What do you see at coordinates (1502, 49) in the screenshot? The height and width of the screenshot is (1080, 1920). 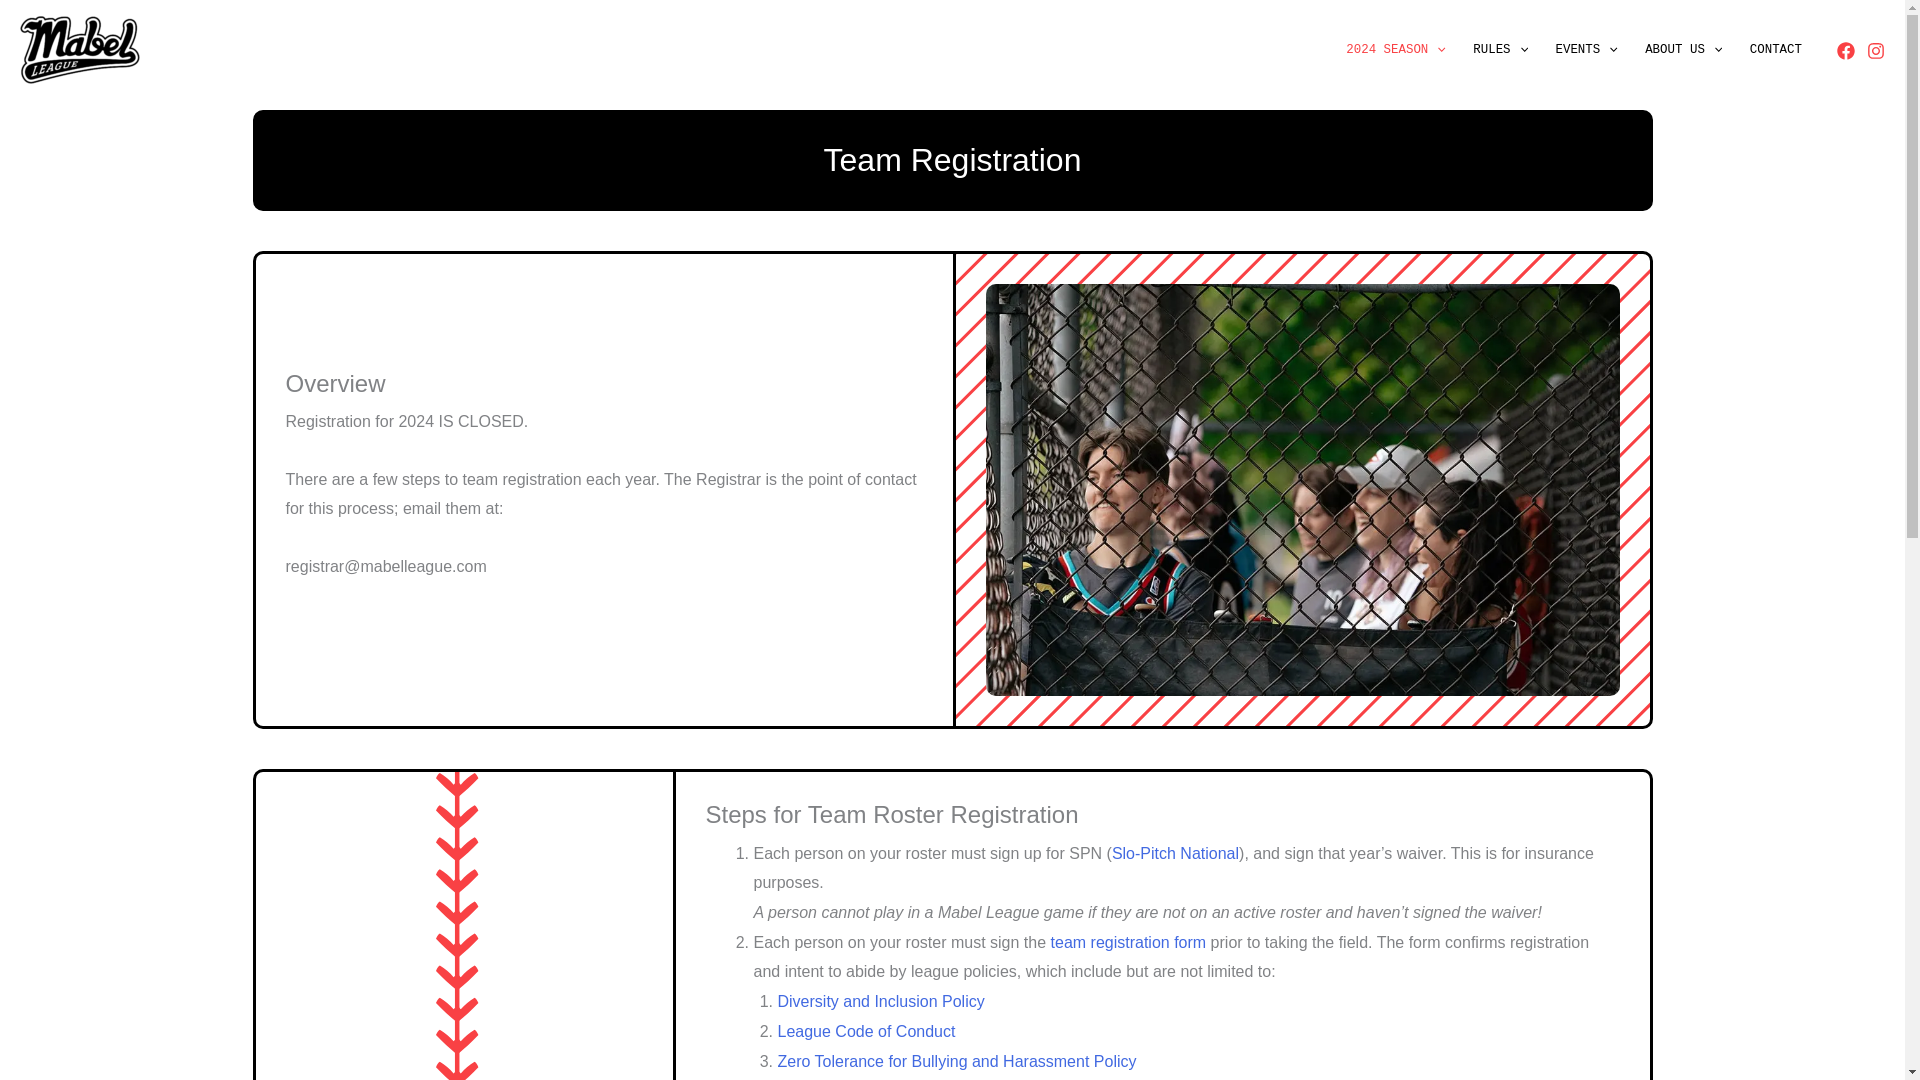 I see `RULES` at bounding box center [1502, 49].